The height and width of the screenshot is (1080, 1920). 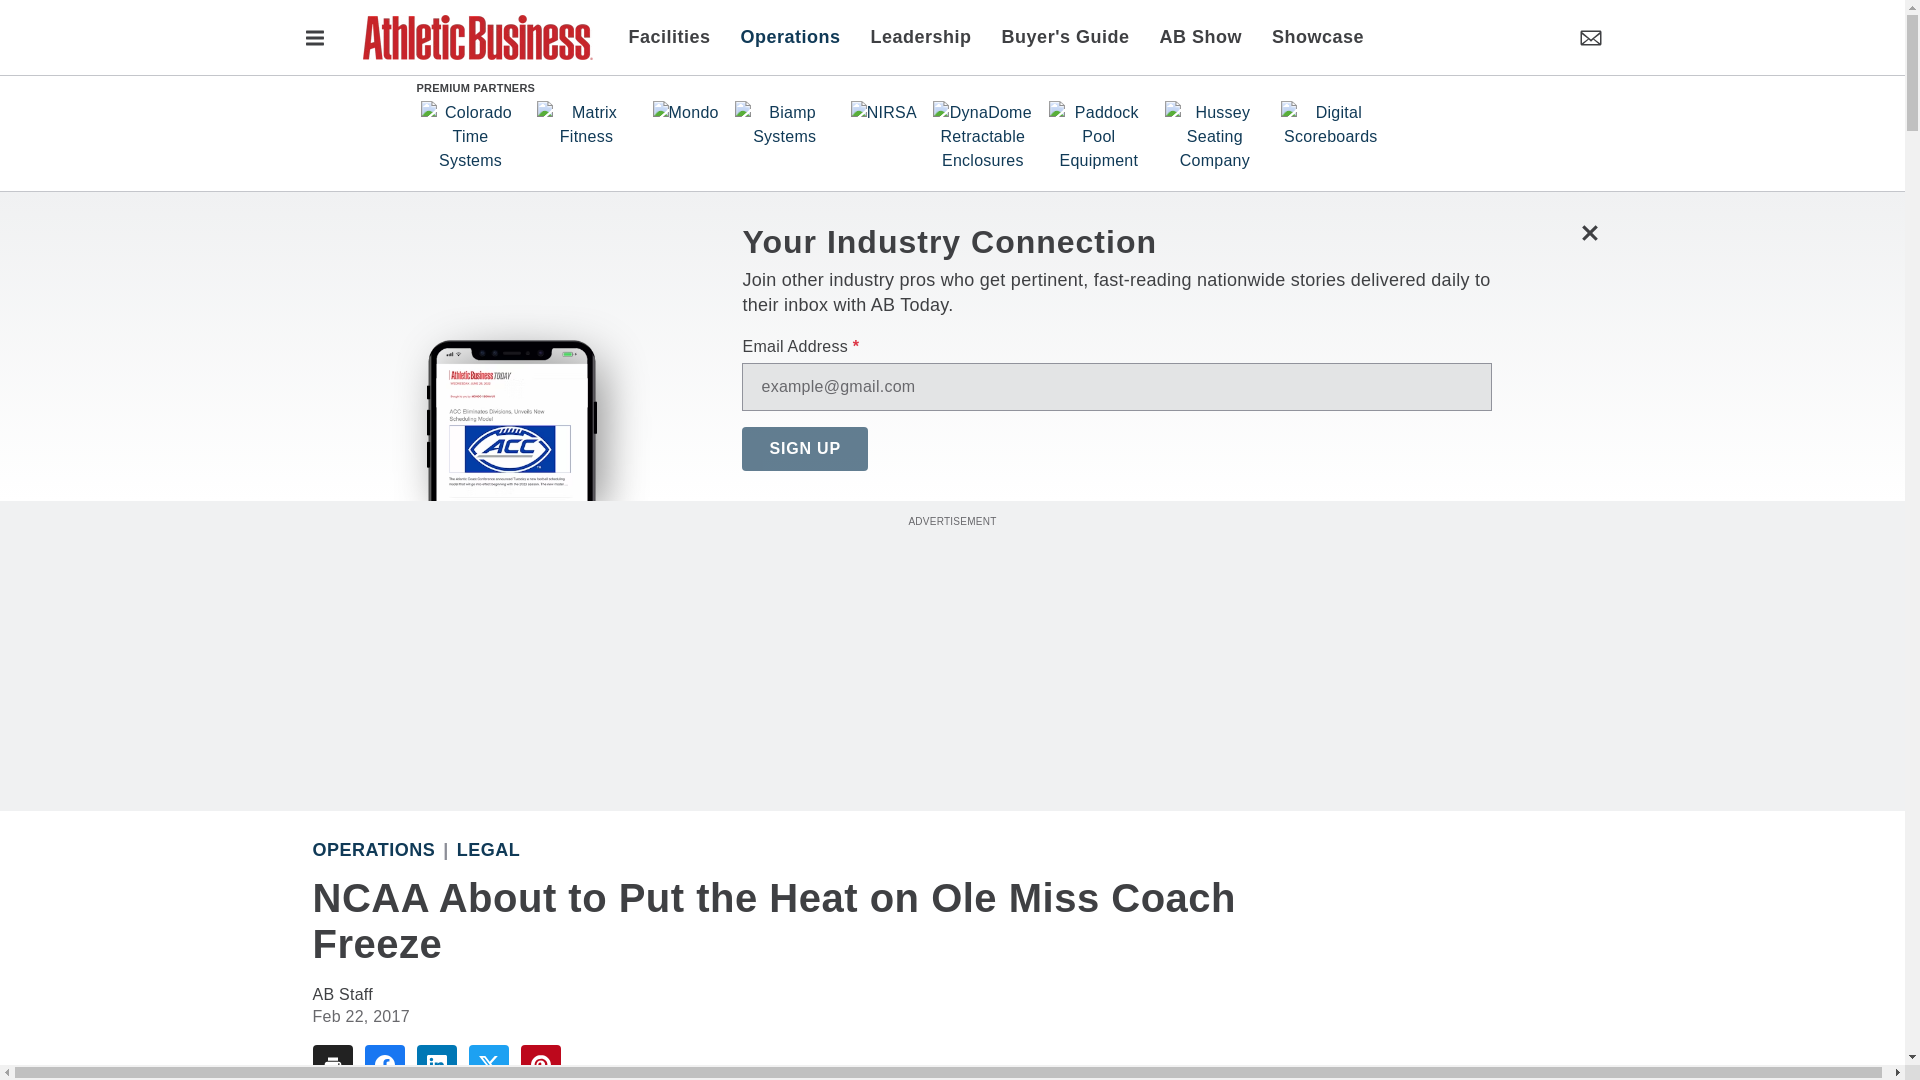 I want to click on SIGN UP, so click(x=804, y=448).